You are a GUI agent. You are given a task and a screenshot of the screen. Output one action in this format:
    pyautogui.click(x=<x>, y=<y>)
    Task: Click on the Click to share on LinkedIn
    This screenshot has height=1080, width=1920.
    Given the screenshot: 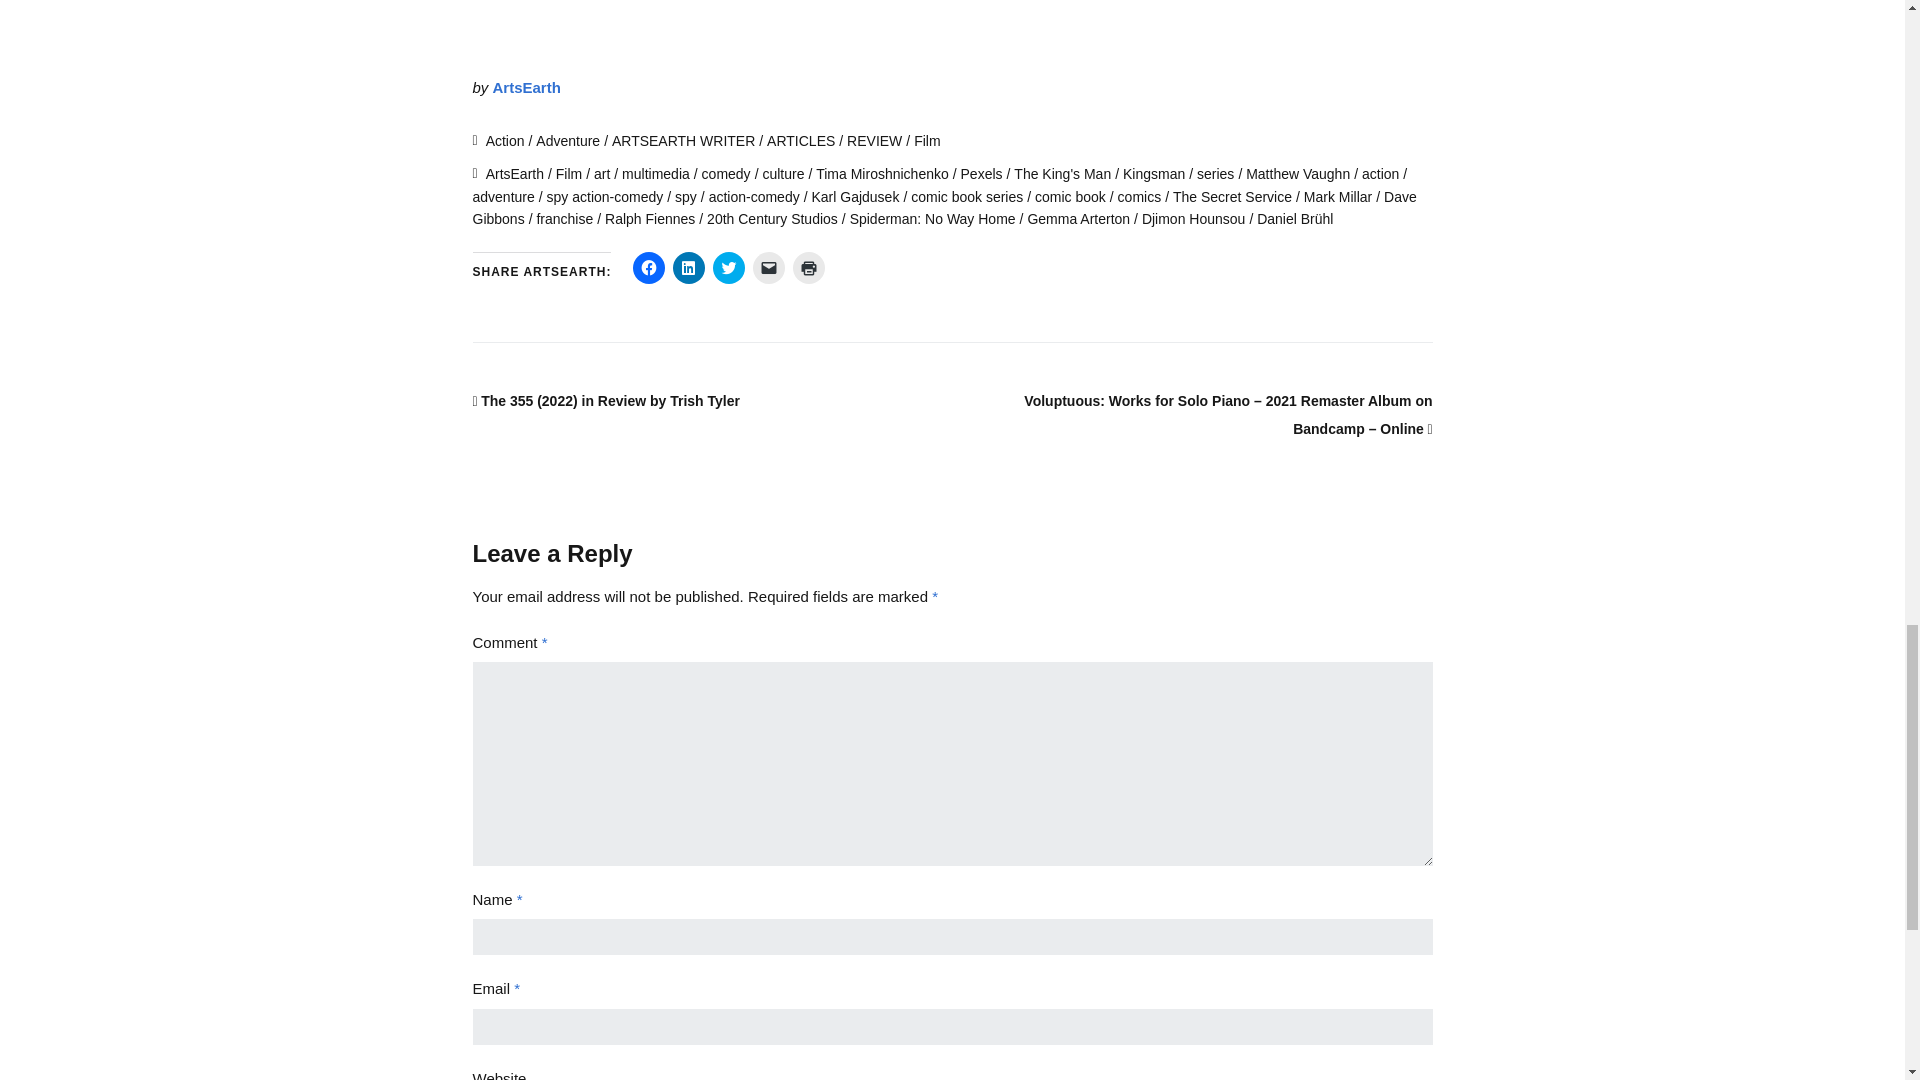 What is the action you would take?
    pyautogui.click(x=688, y=268)
    